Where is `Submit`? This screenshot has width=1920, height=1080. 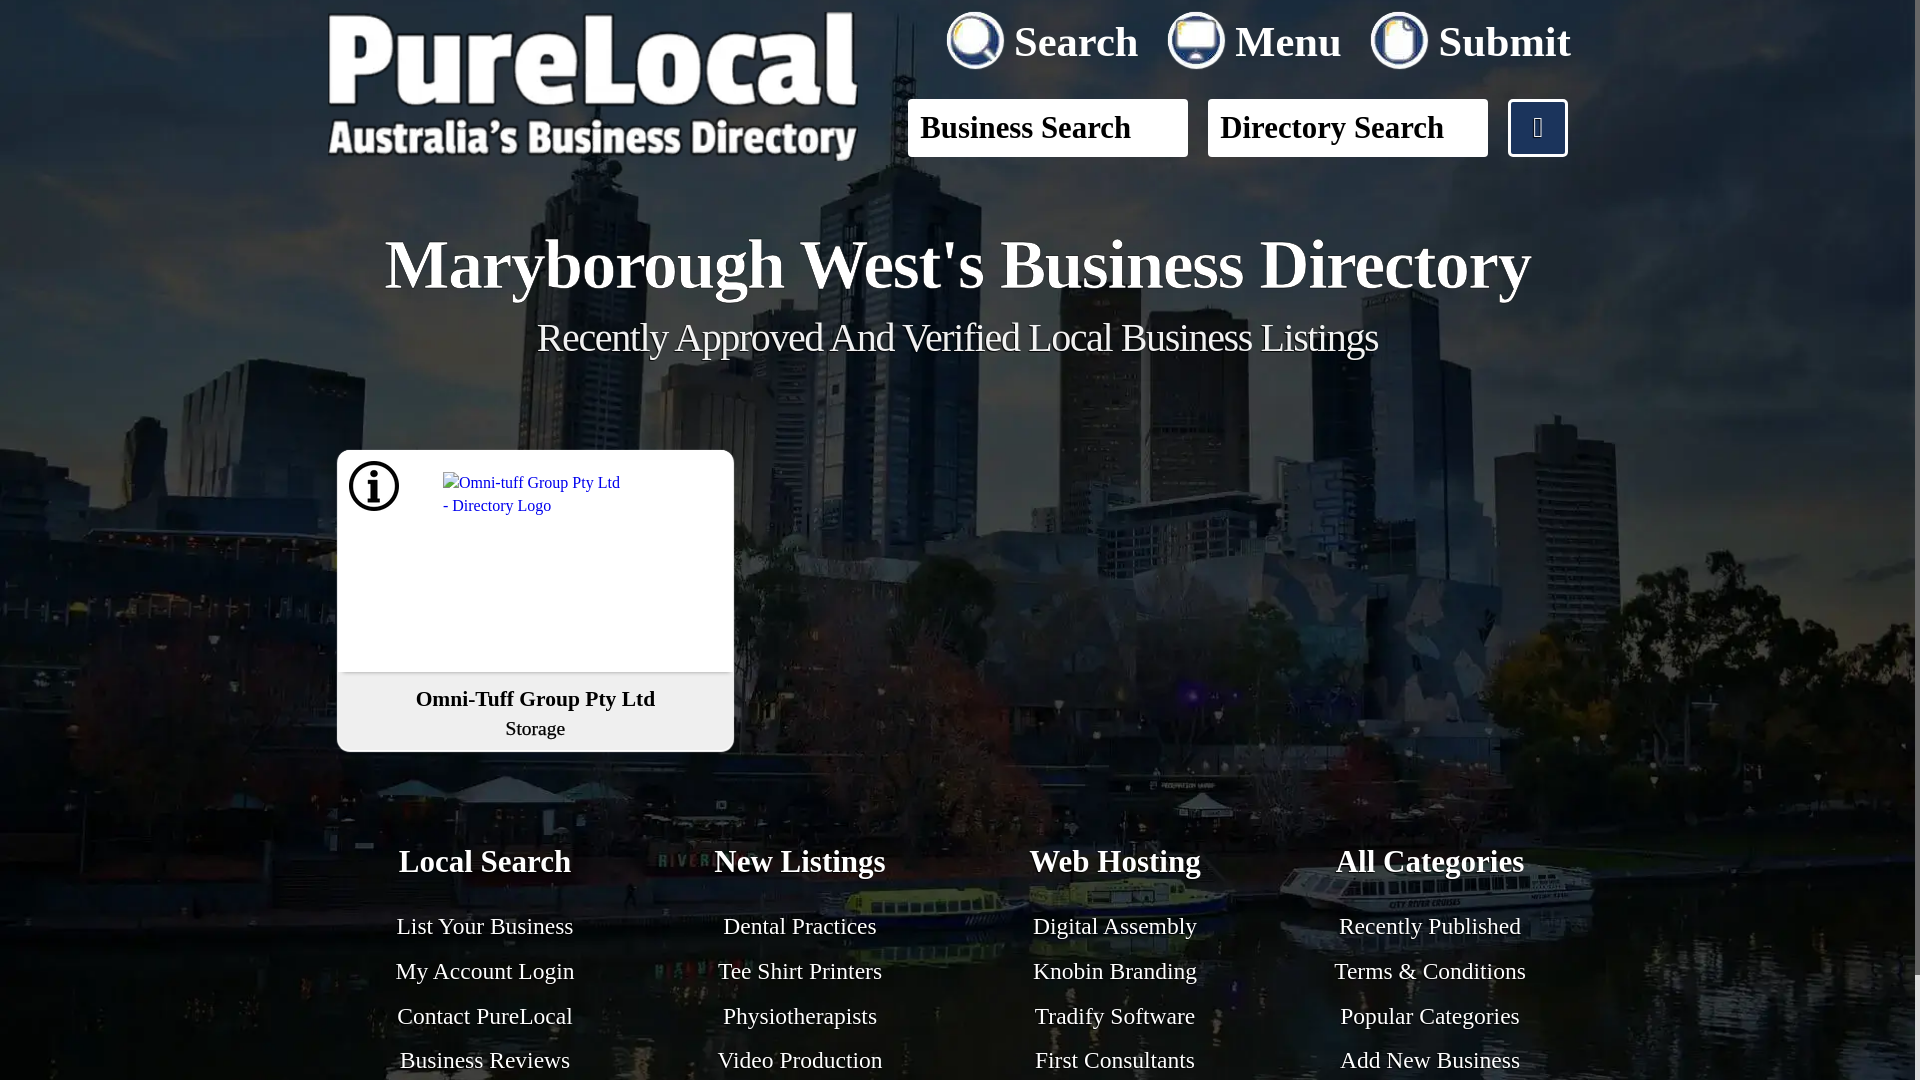 Submit is located at coordinates (1469, 36).